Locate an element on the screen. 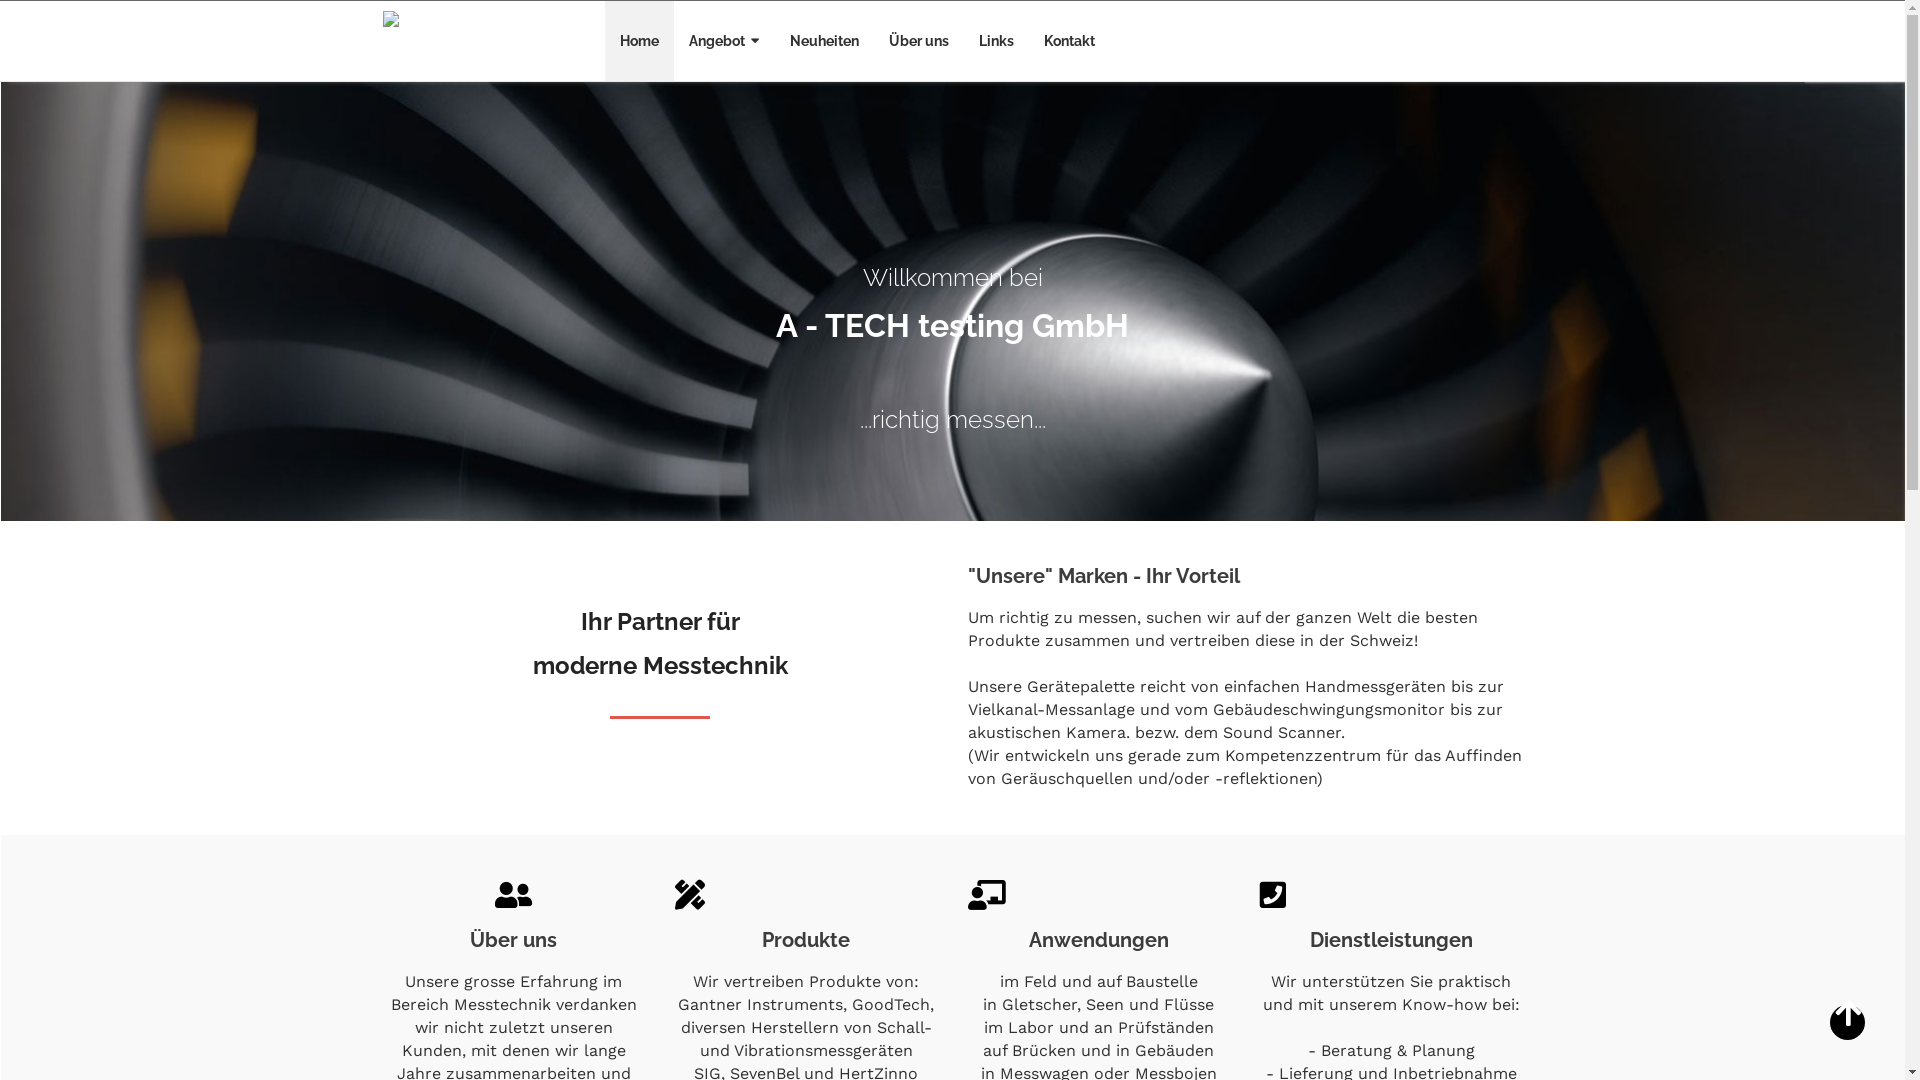 This screenshot has width=1920, height=1080. Links is located at coordinates (996, 41).